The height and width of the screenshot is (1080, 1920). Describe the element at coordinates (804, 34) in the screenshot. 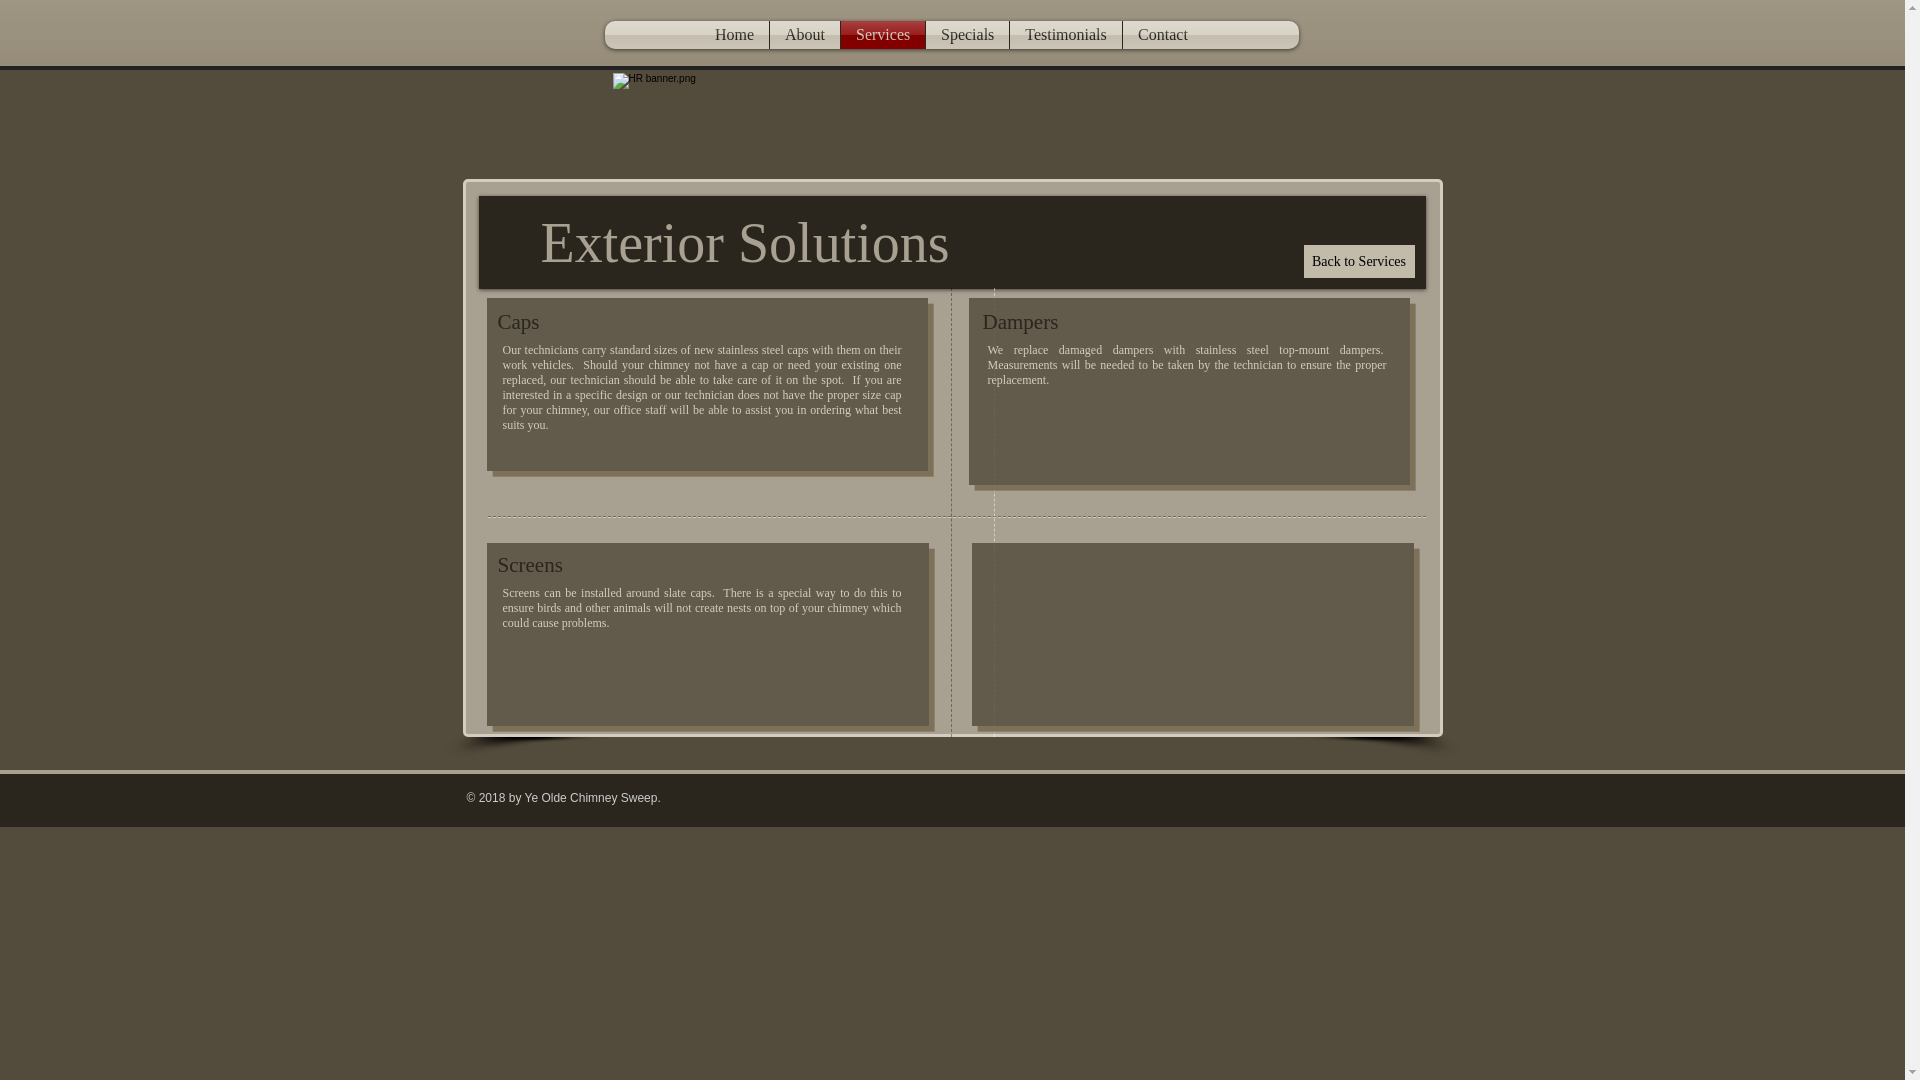

I see `About` at that location.